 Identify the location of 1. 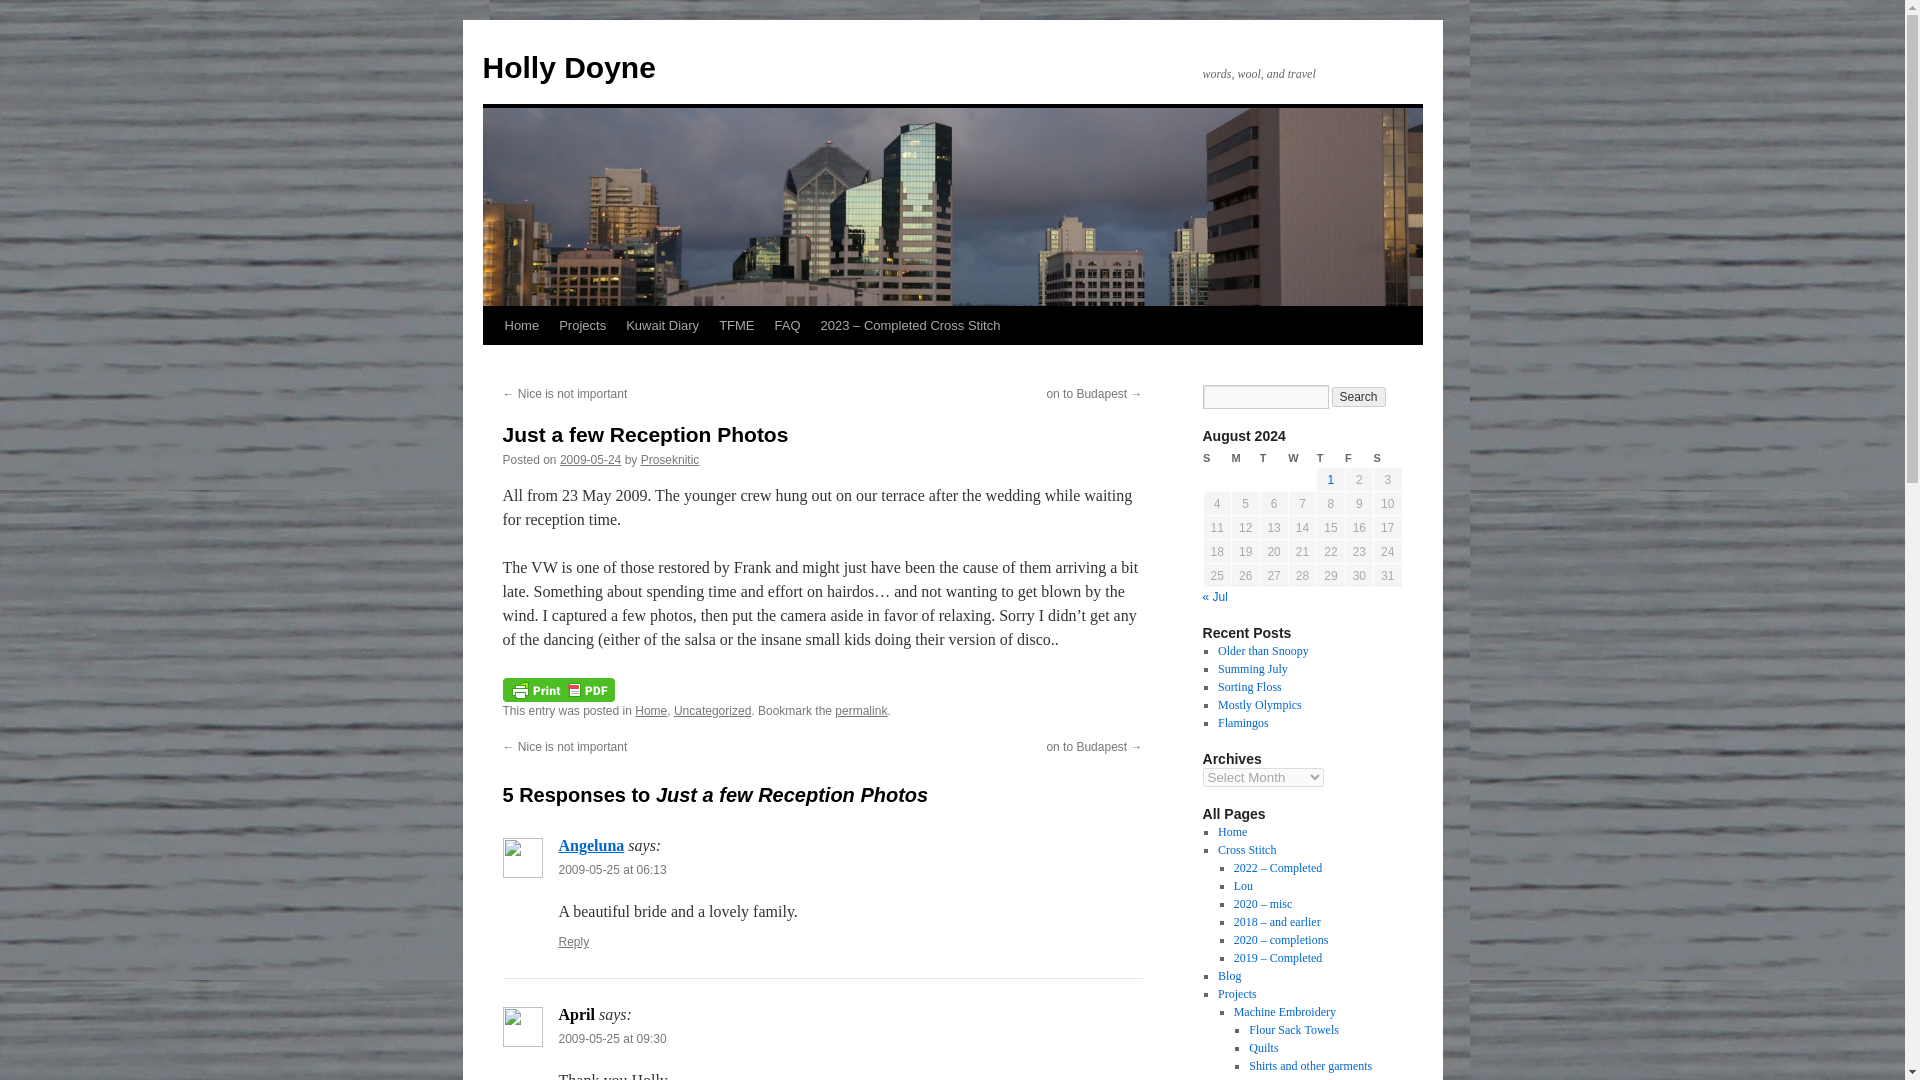
(1331, 480).